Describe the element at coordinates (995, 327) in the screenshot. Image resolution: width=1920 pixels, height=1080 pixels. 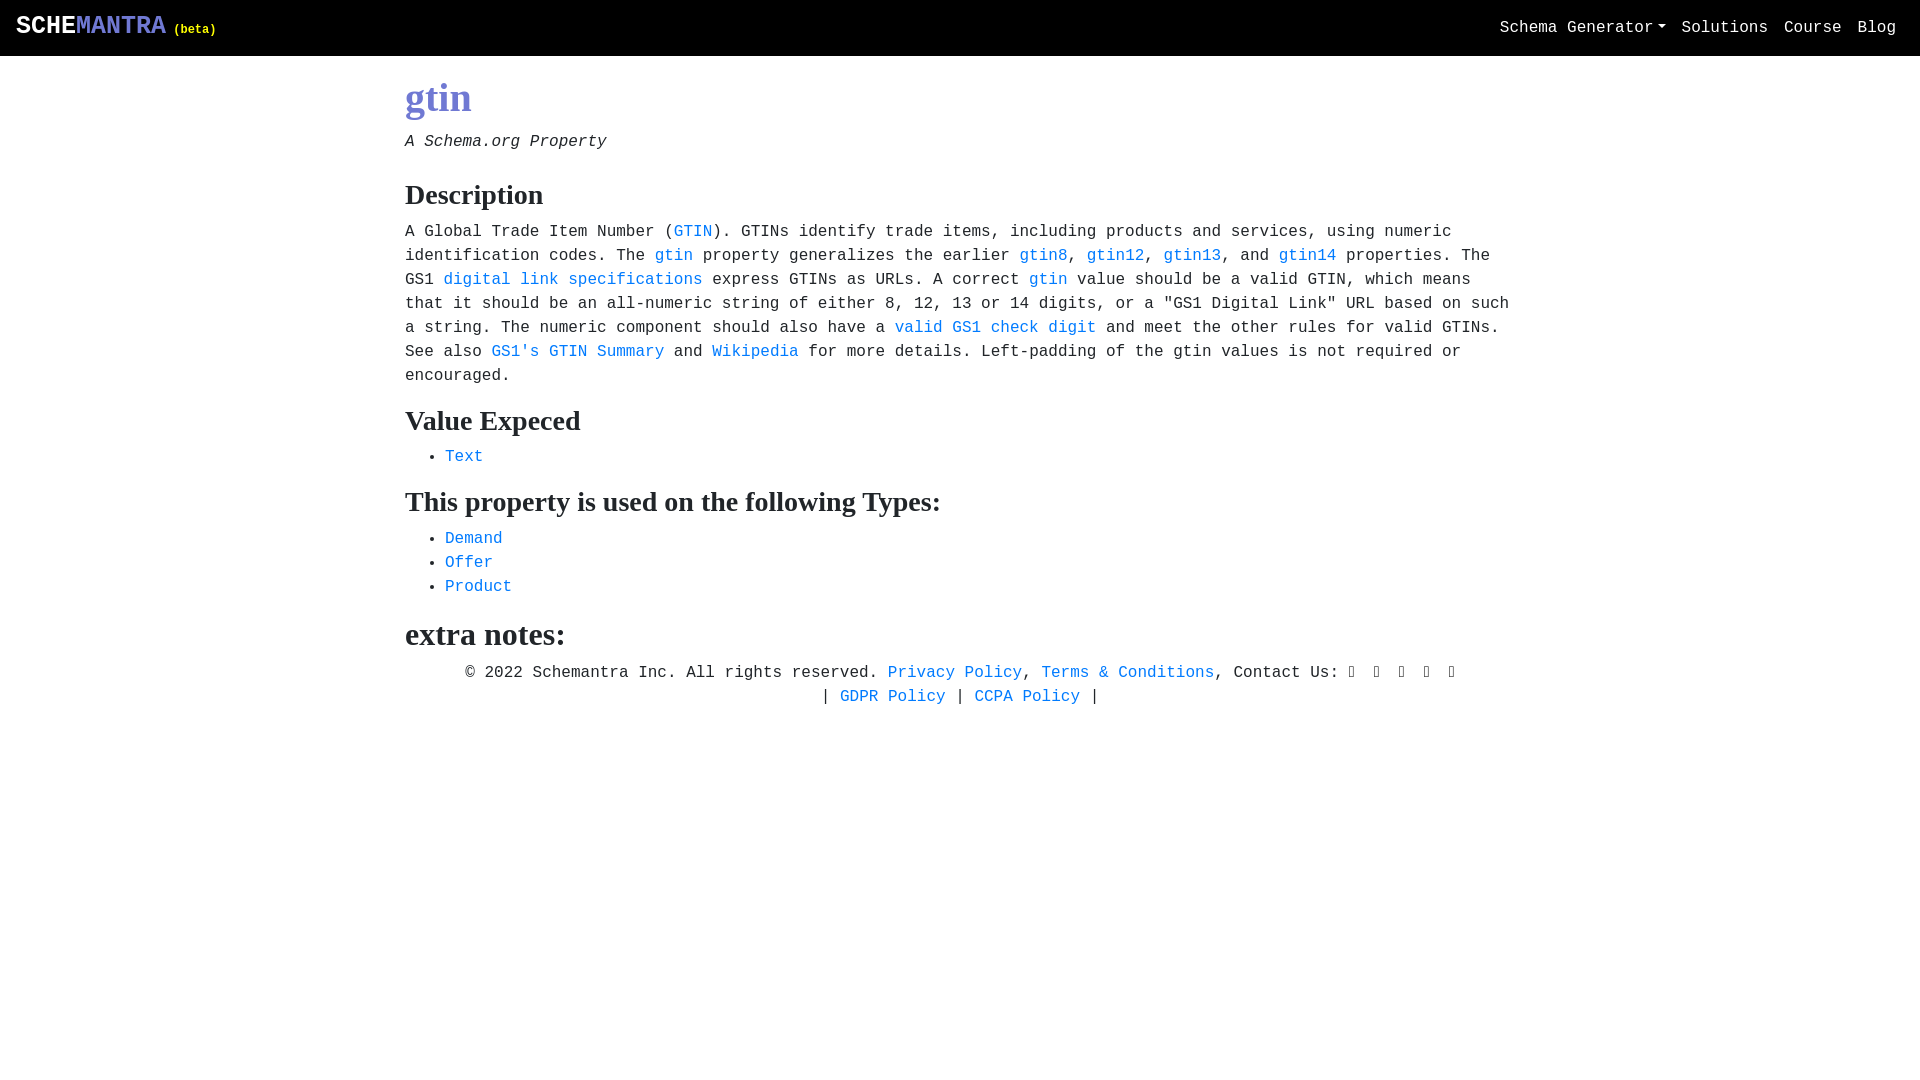
I see `valid GS1 check digit` at that location.